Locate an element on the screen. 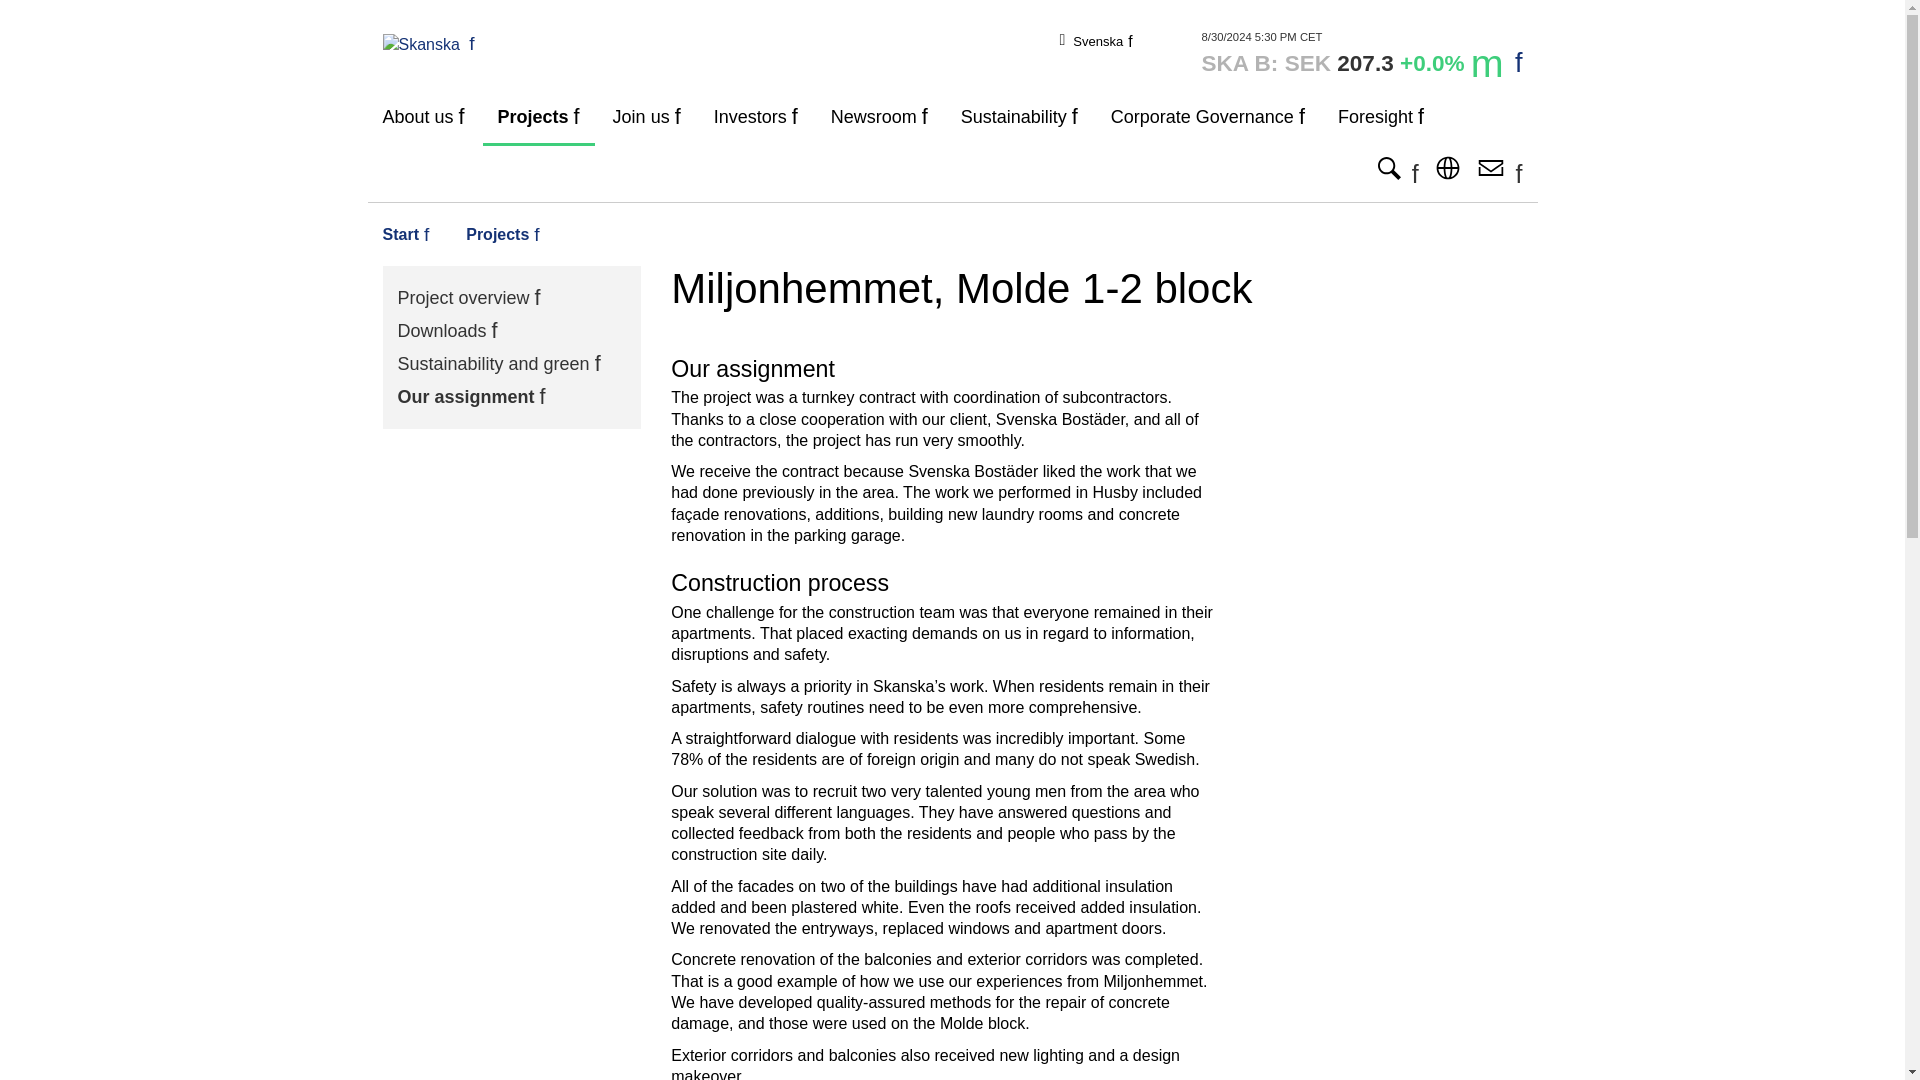 The height and width of the screenshot is (1080, 1920). Join us is located at coordinates (646, 116).